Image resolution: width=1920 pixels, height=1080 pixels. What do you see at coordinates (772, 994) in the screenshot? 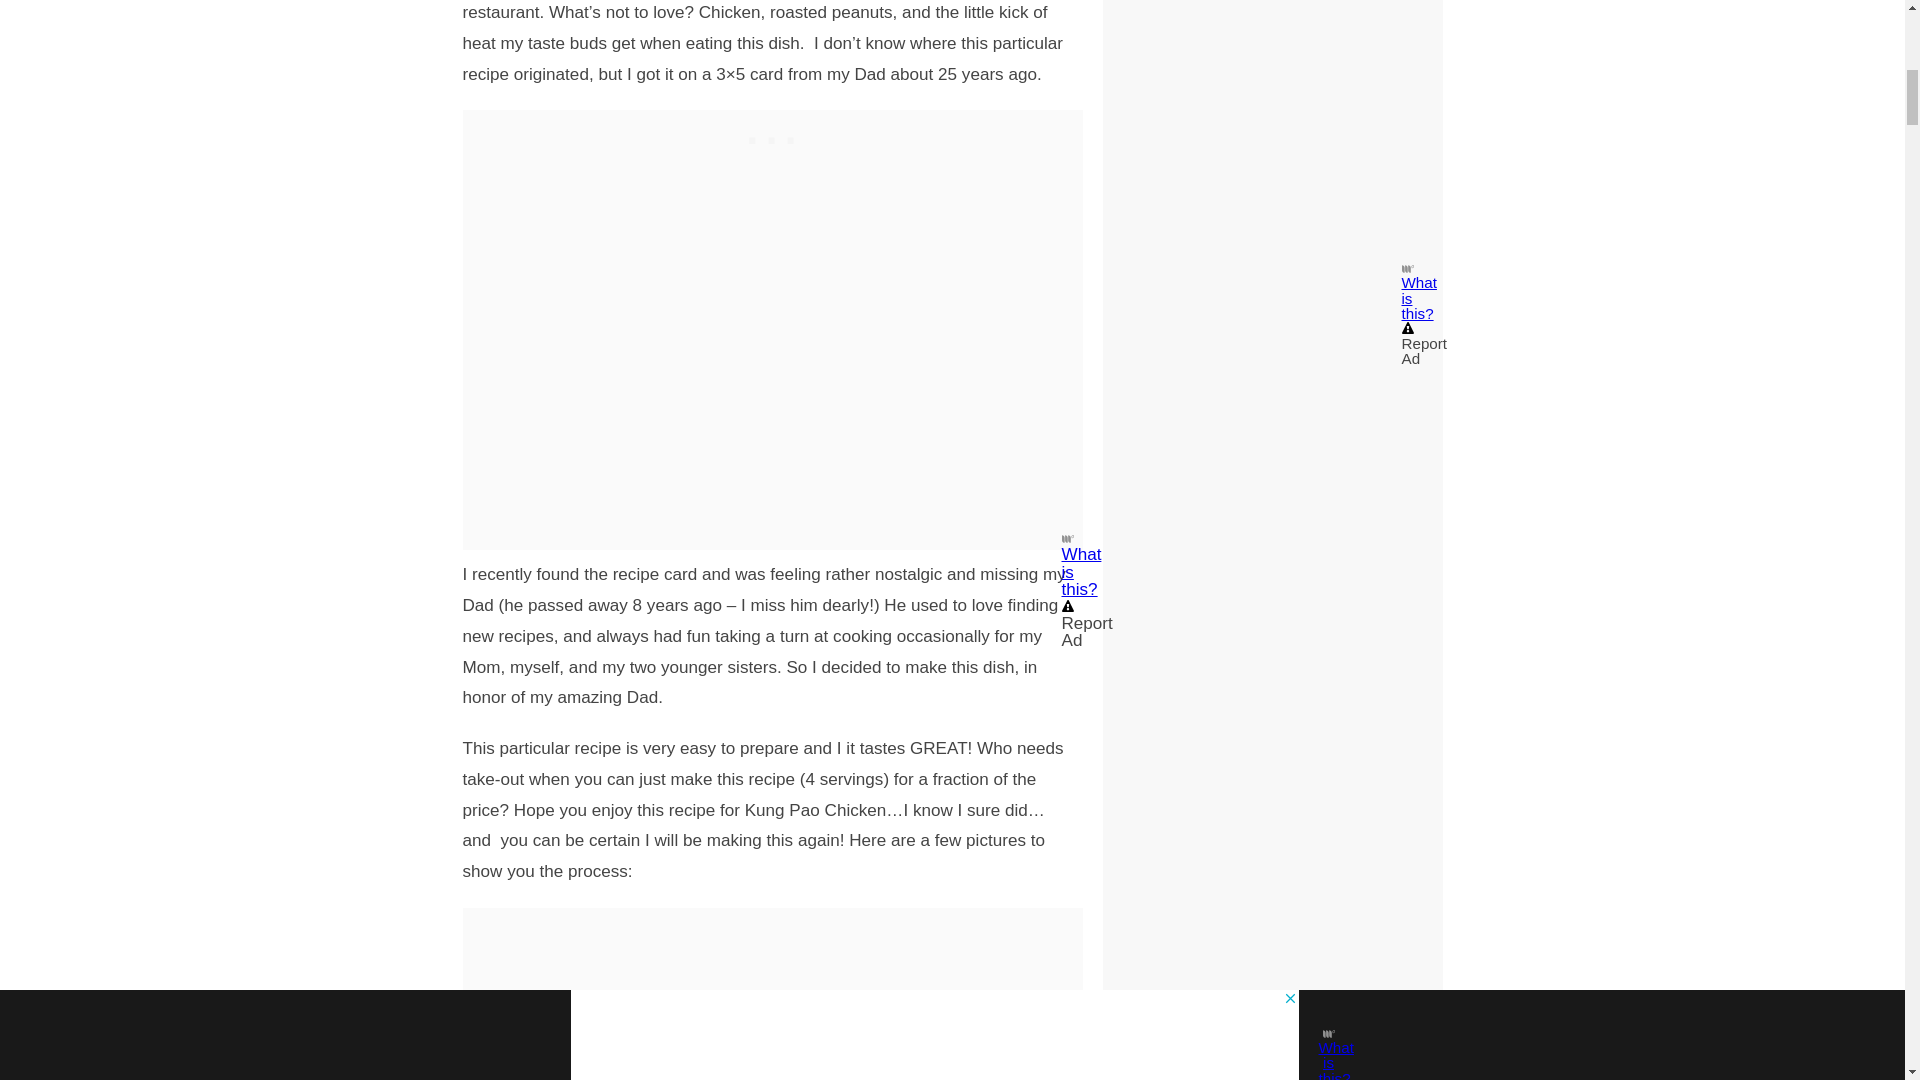
I see `3rd party ad content` at bounding box center [772, 994].